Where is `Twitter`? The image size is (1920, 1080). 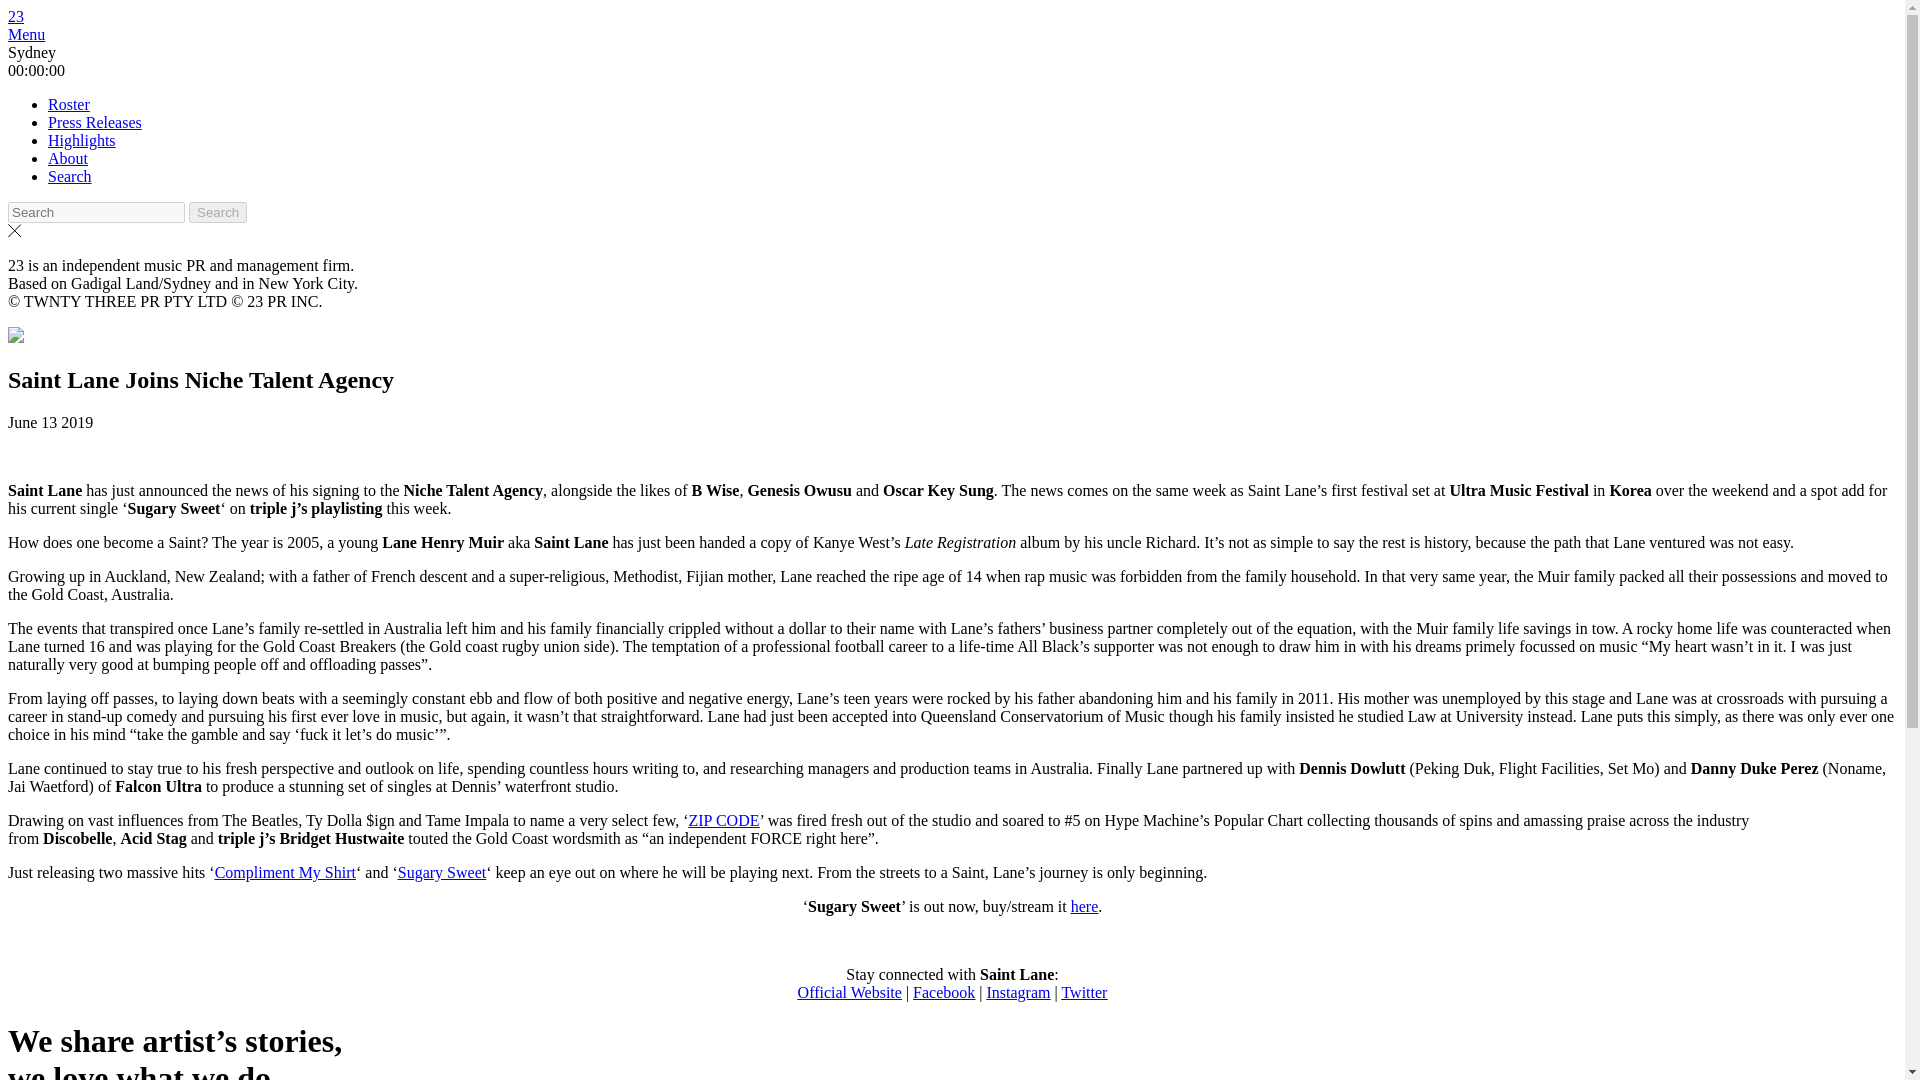 Twitter is located at coordinates (1084, 992).